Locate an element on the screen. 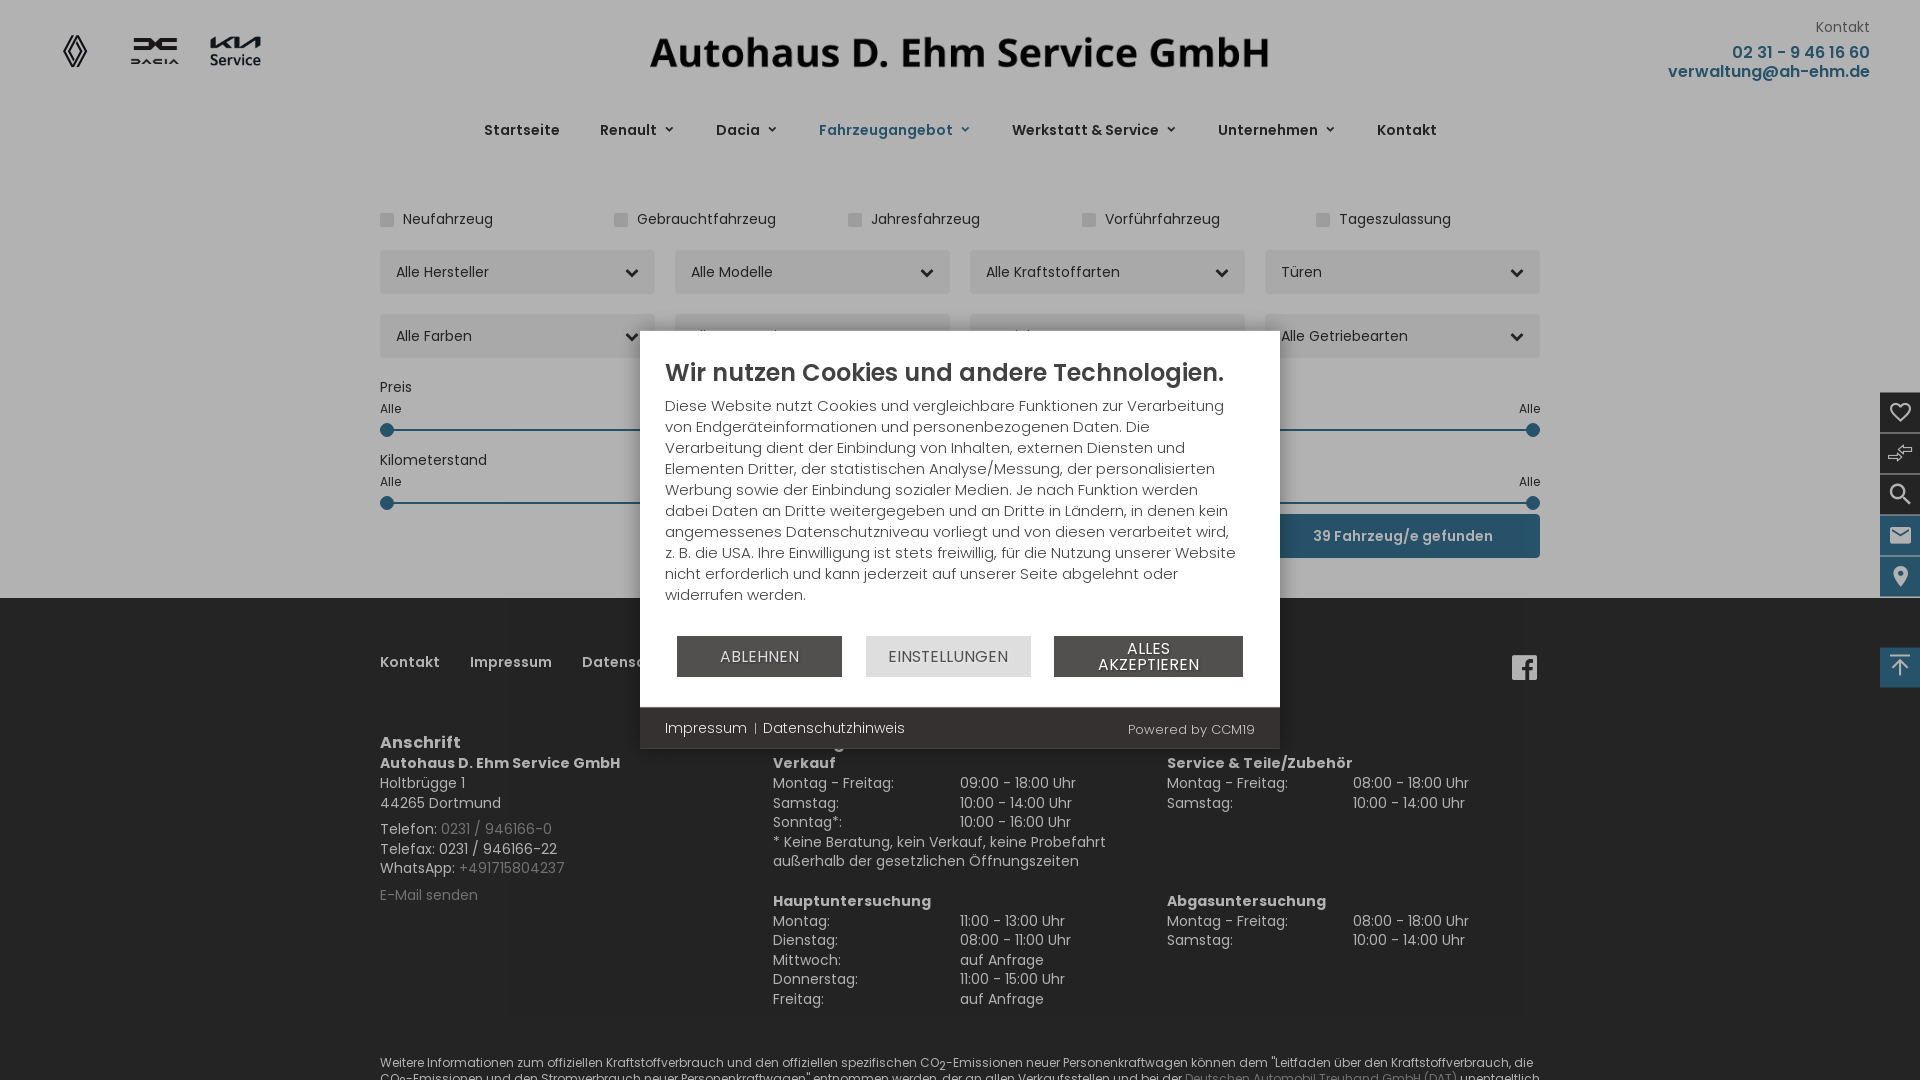 This screenshot has width=1920, height=1080. Dacia is located at coordinates (748, 130).